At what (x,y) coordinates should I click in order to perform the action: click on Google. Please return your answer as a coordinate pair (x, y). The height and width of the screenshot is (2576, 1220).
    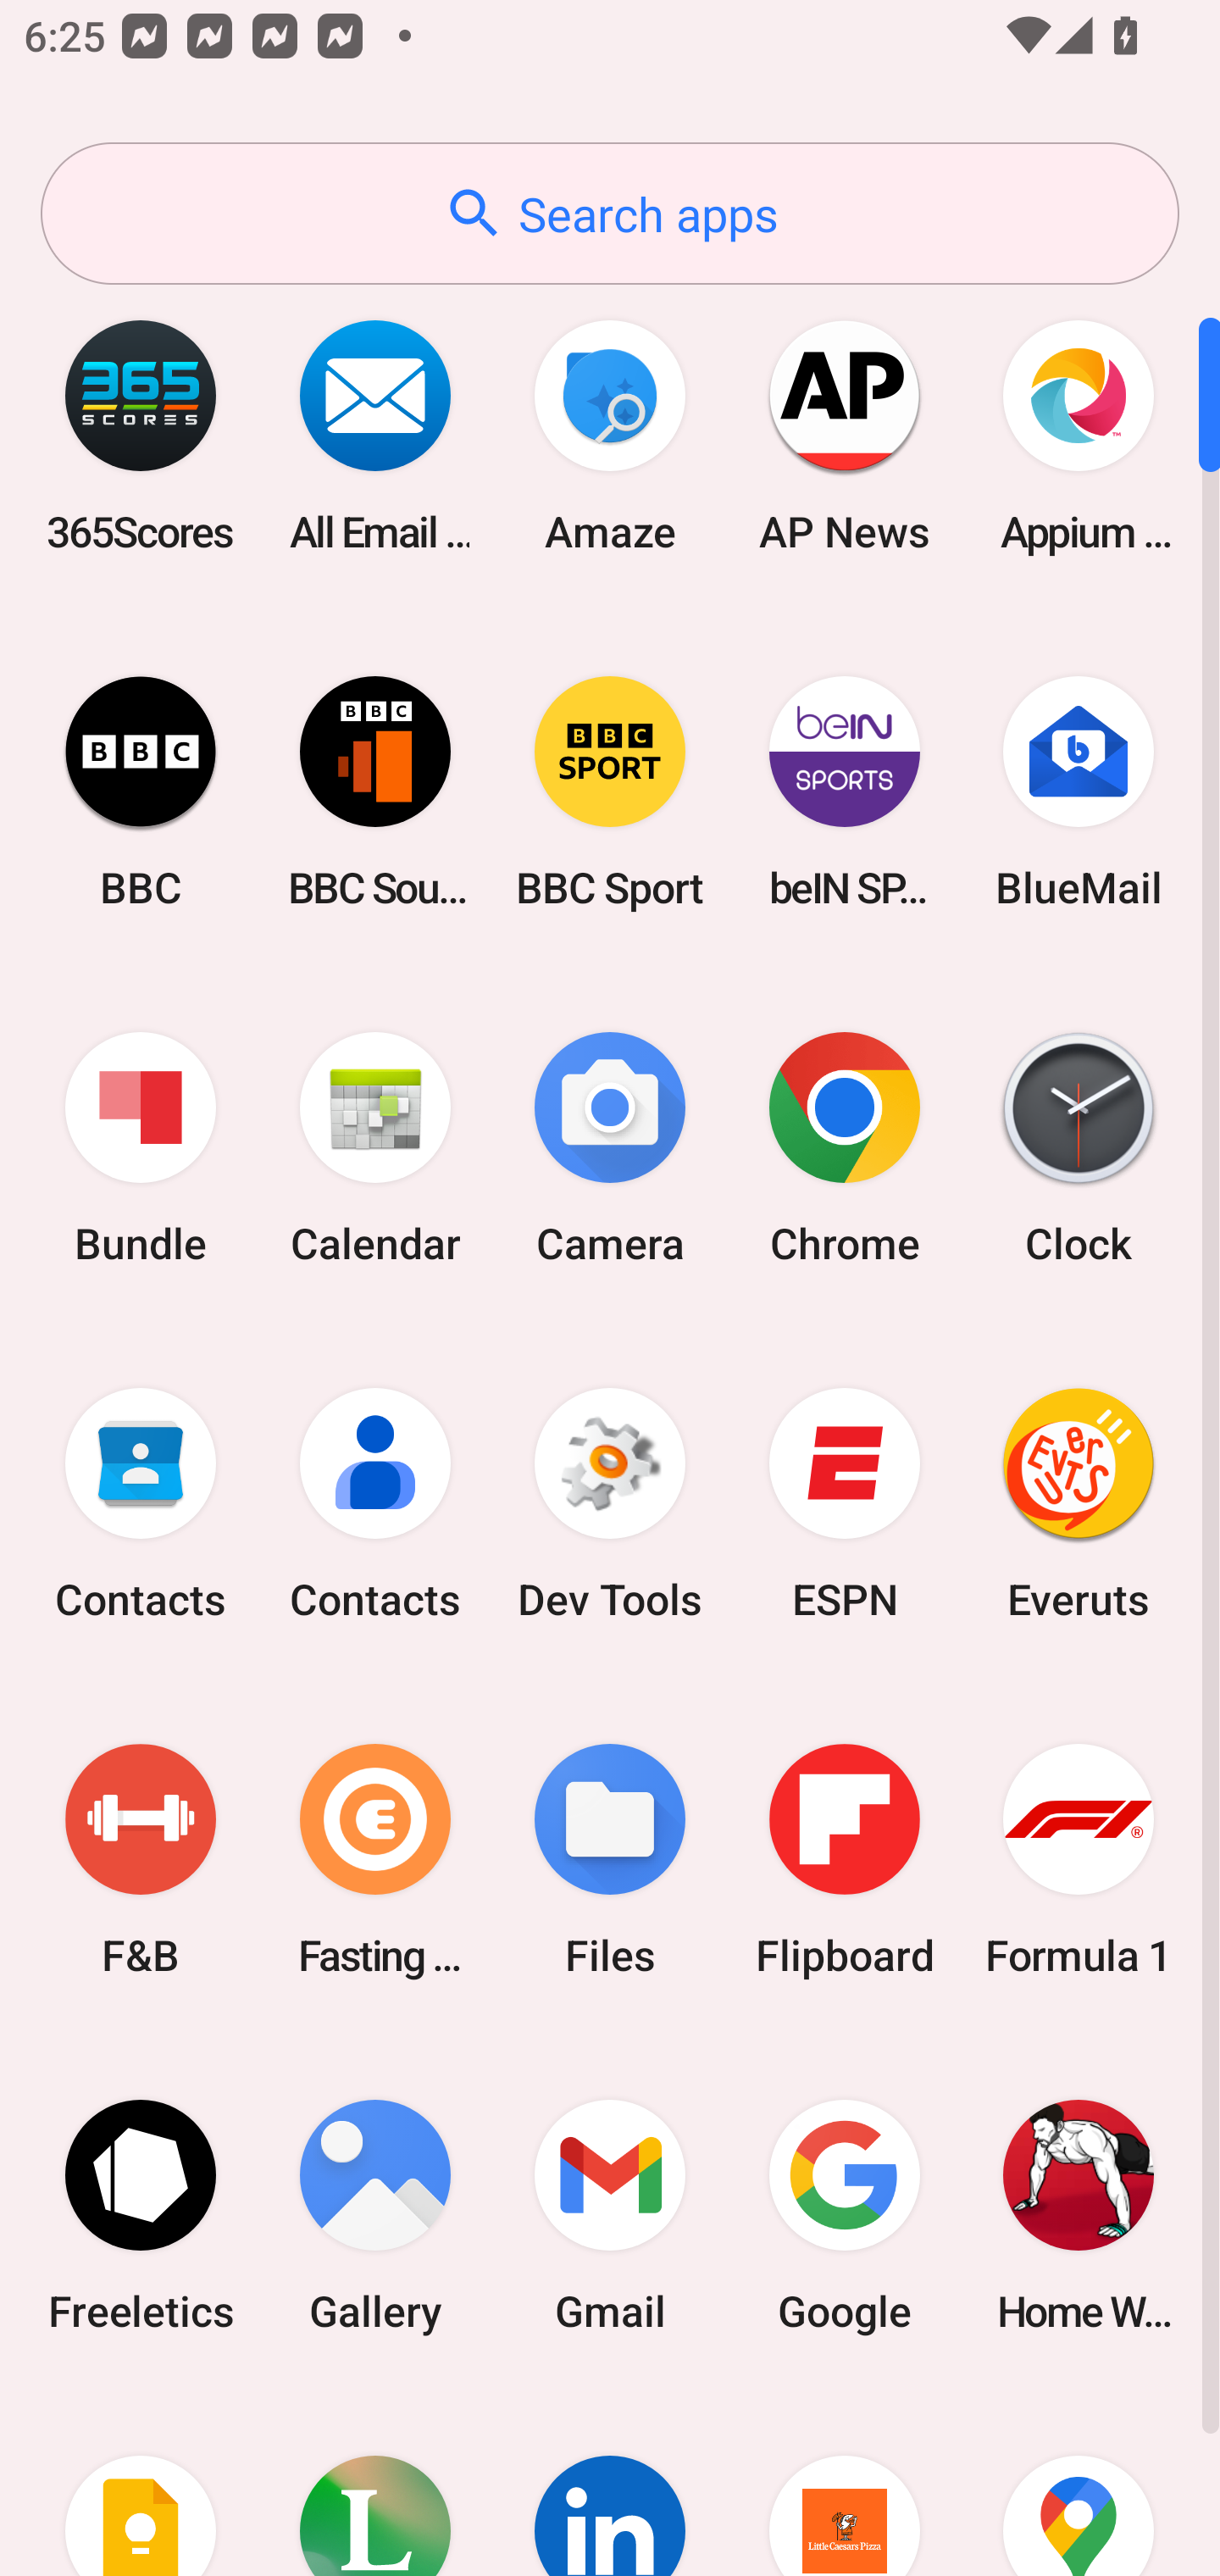
    Looking at the image, I should click on (844, 2215).